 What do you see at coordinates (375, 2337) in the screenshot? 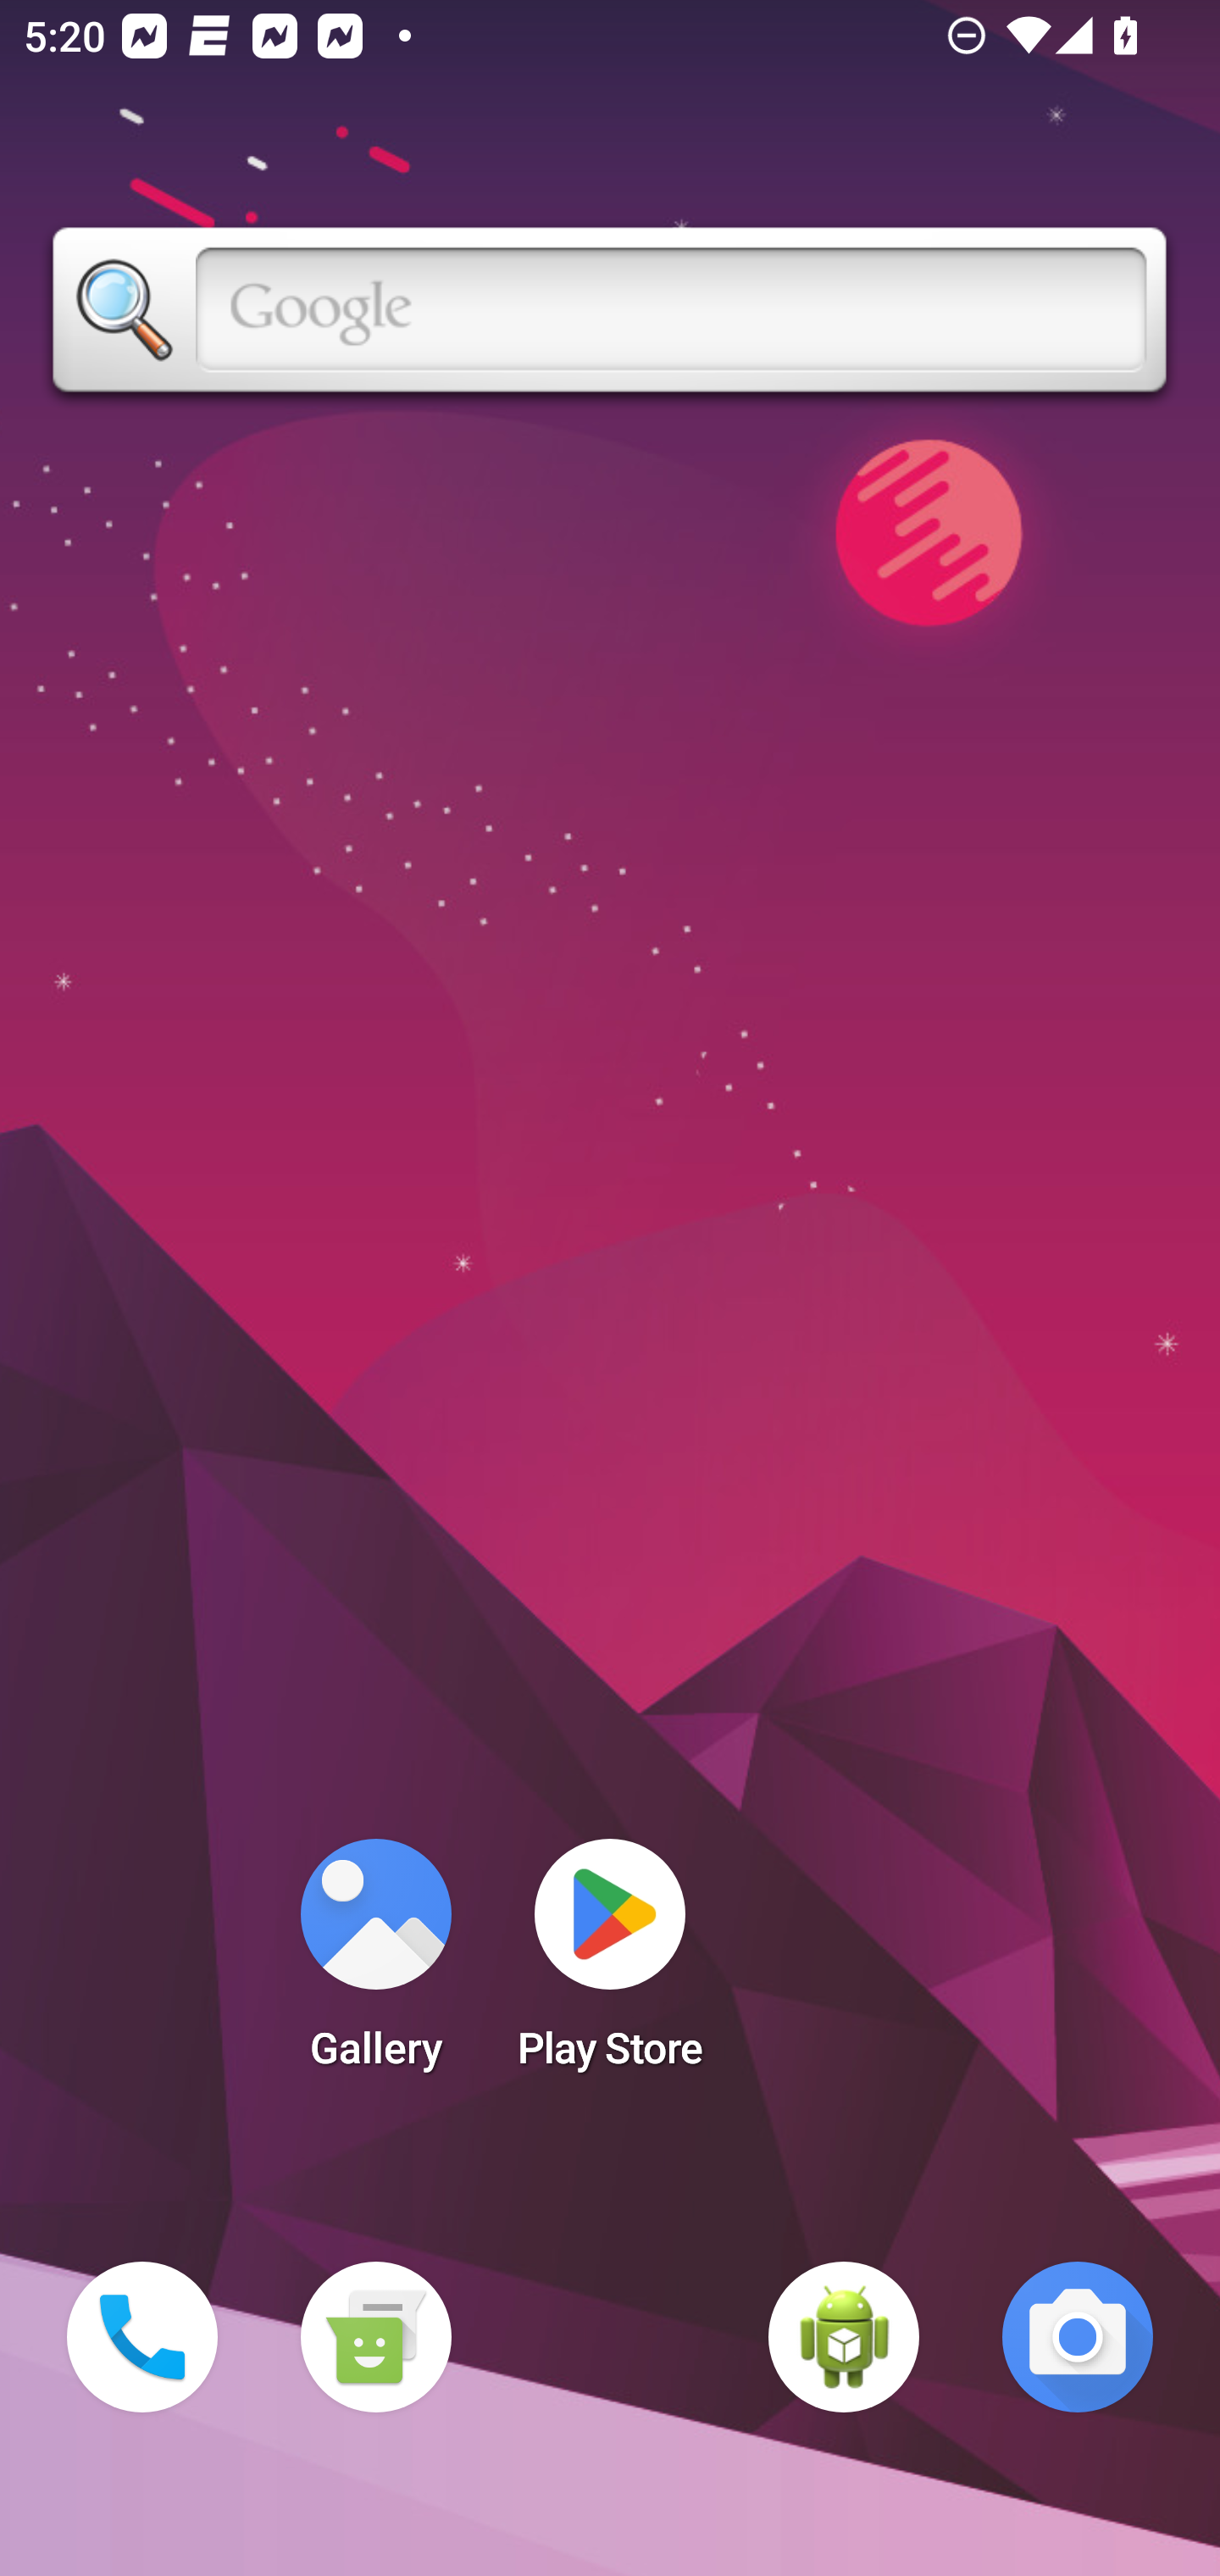
I see `Messaging` at bounding box center [375, 2337].